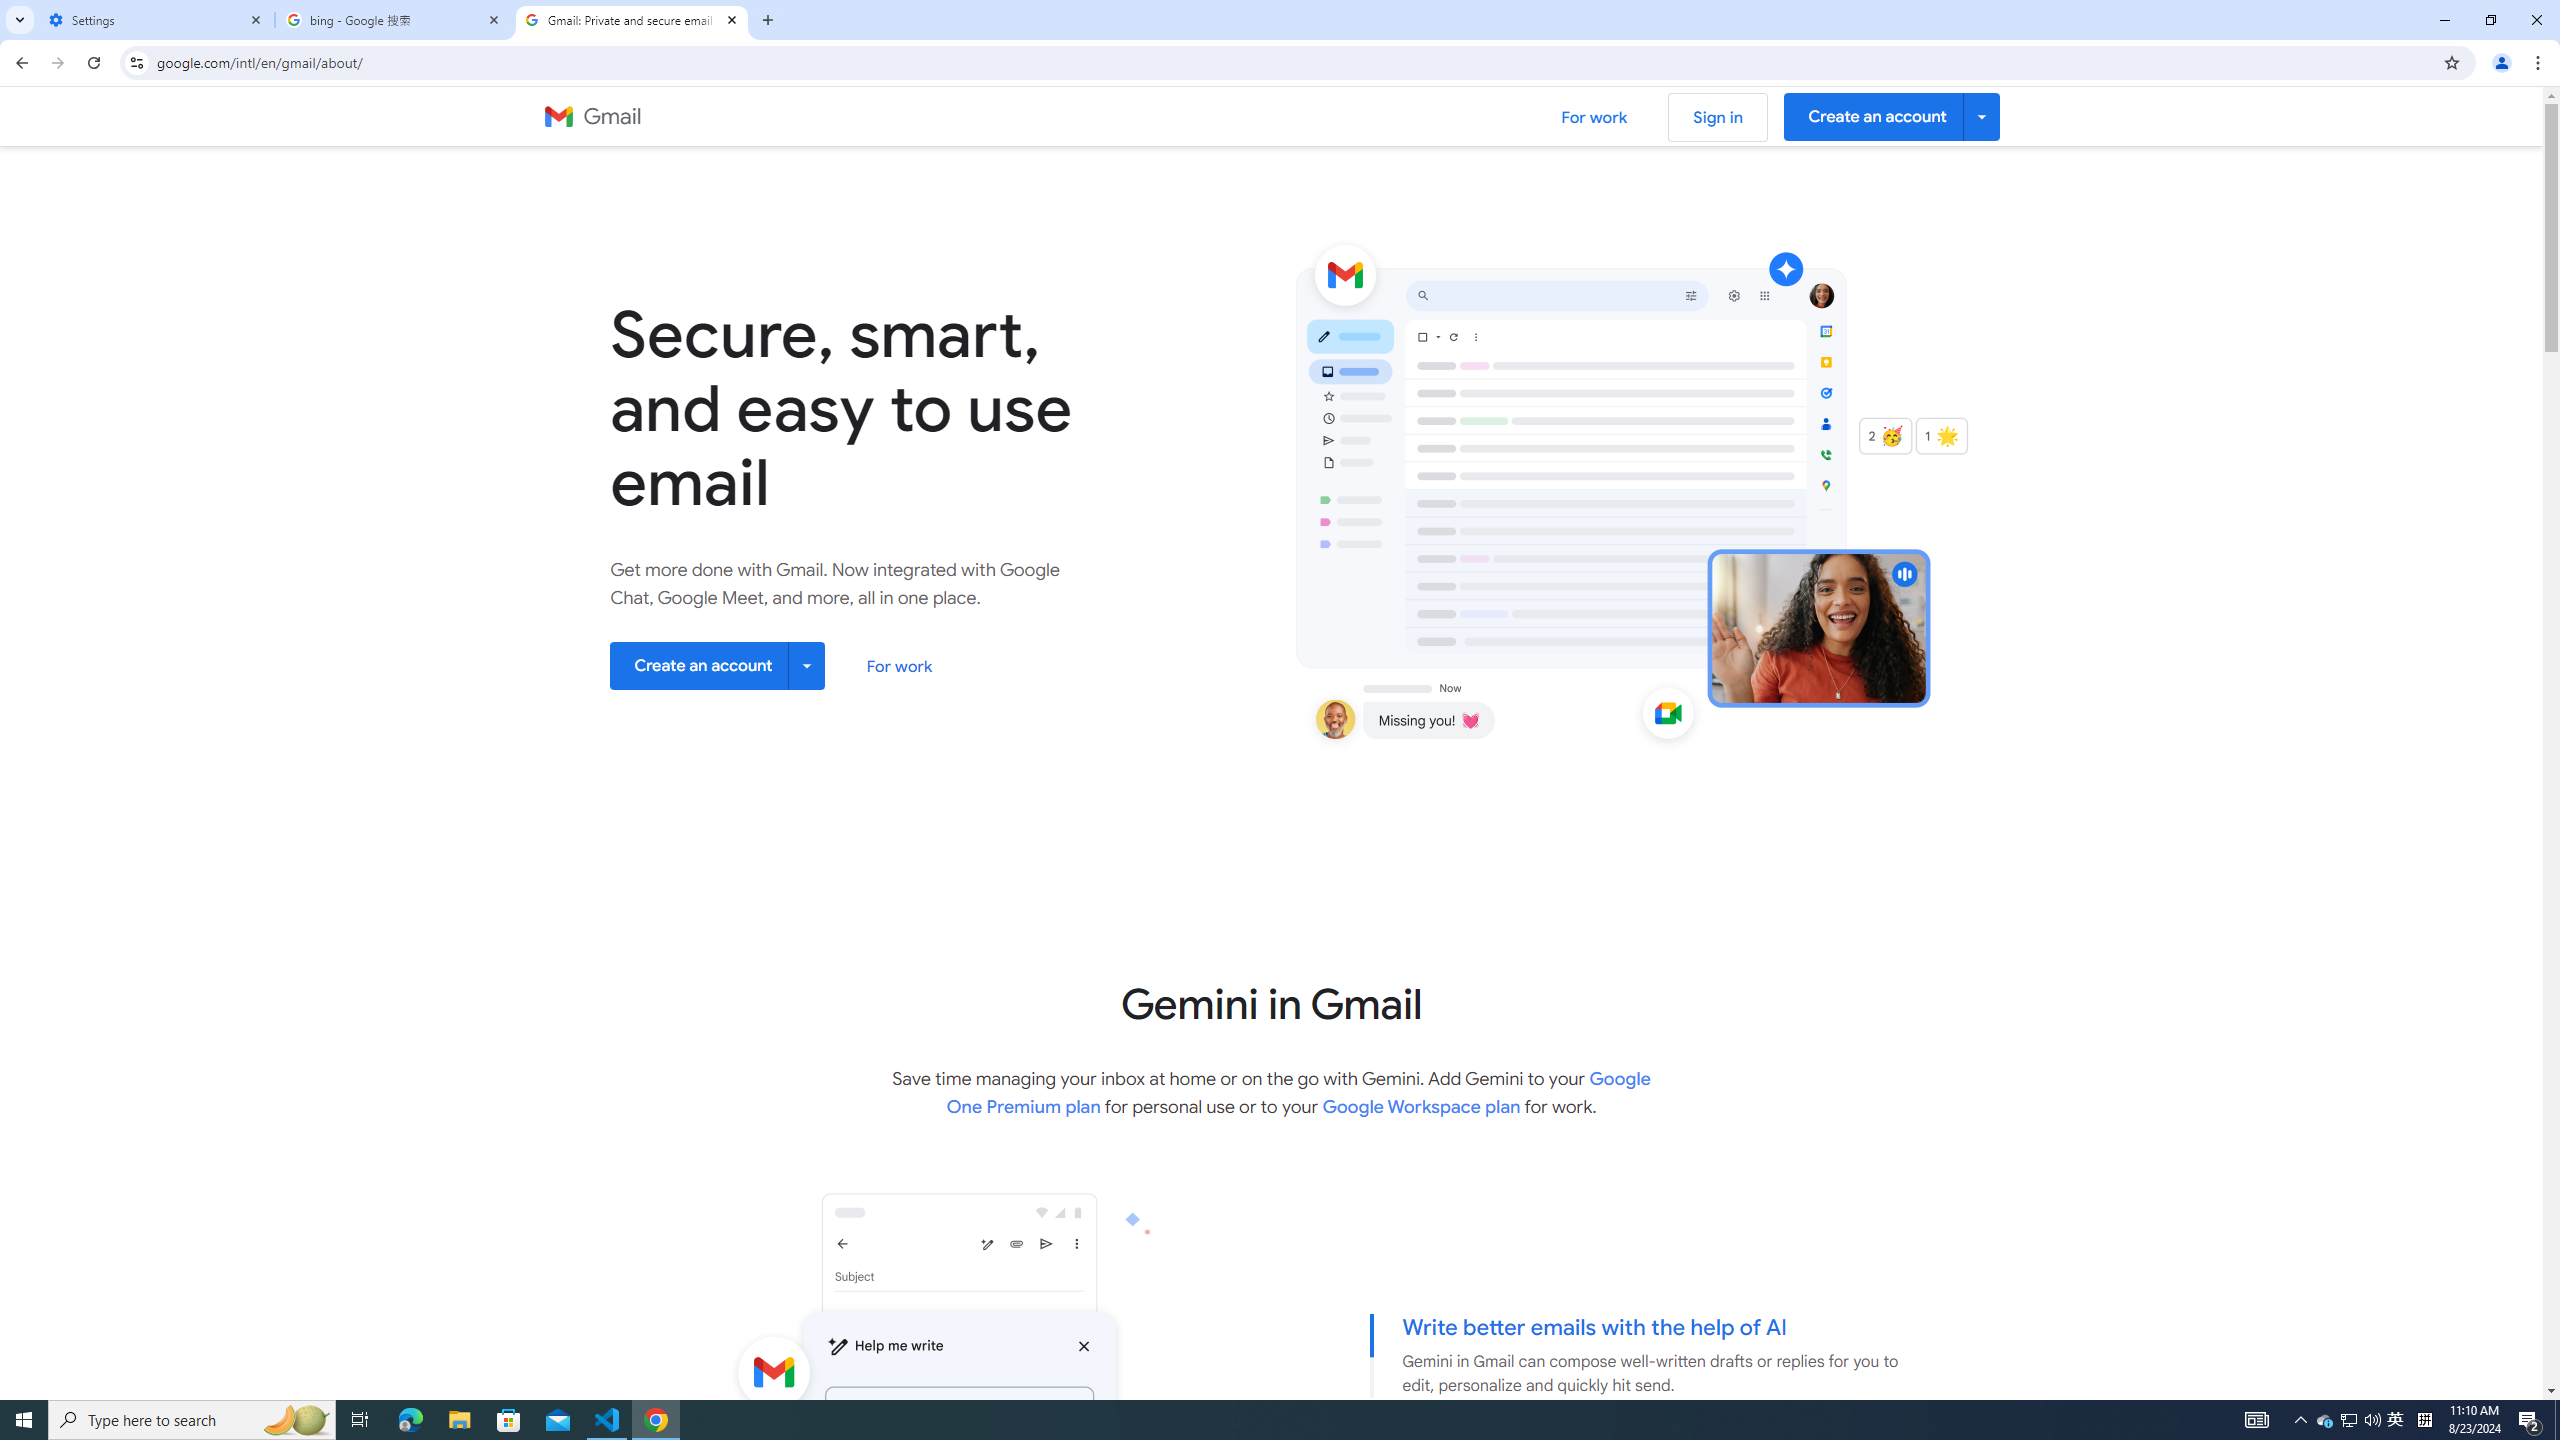 This screenshot has height=1440, width=2560. I want to click on For work, so click(900, 666).